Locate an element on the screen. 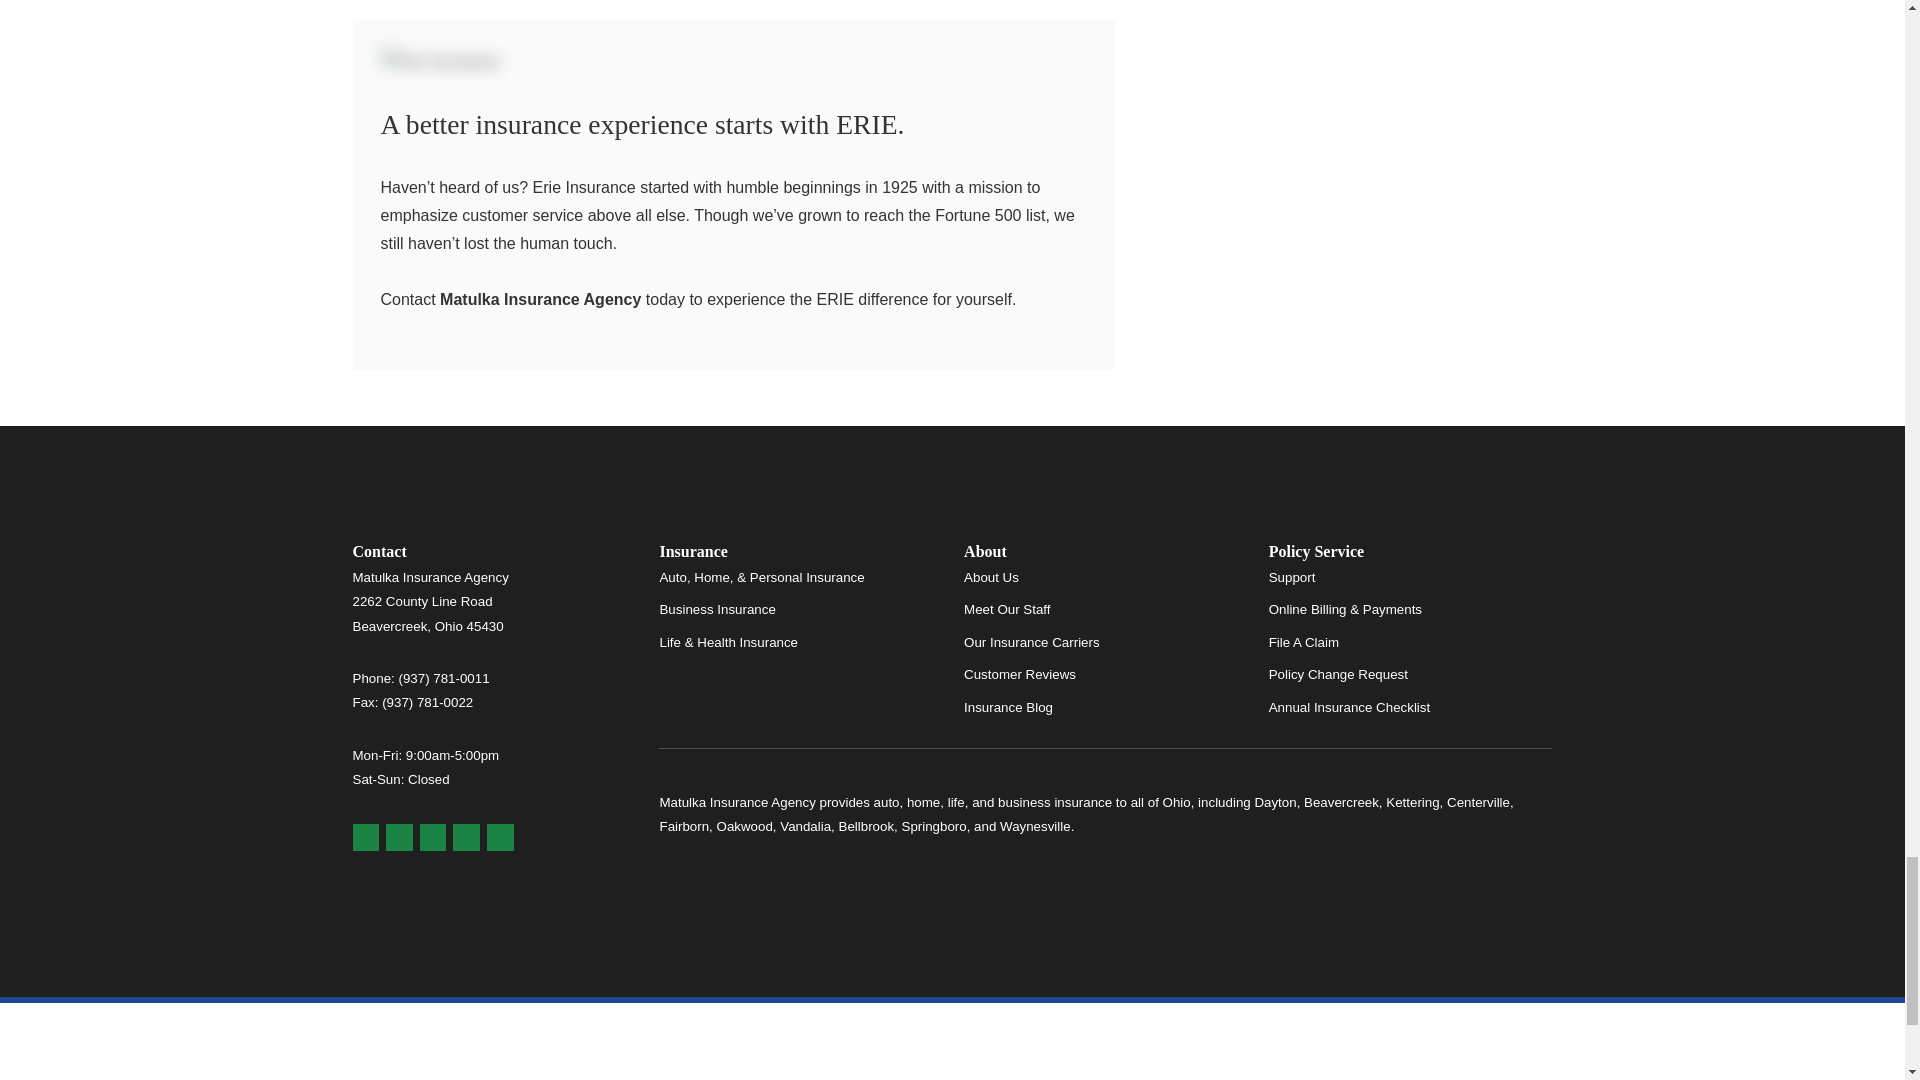 The width and height of the screenshot is (1920, 1080). Facebook is located at coordinates (434, 838).